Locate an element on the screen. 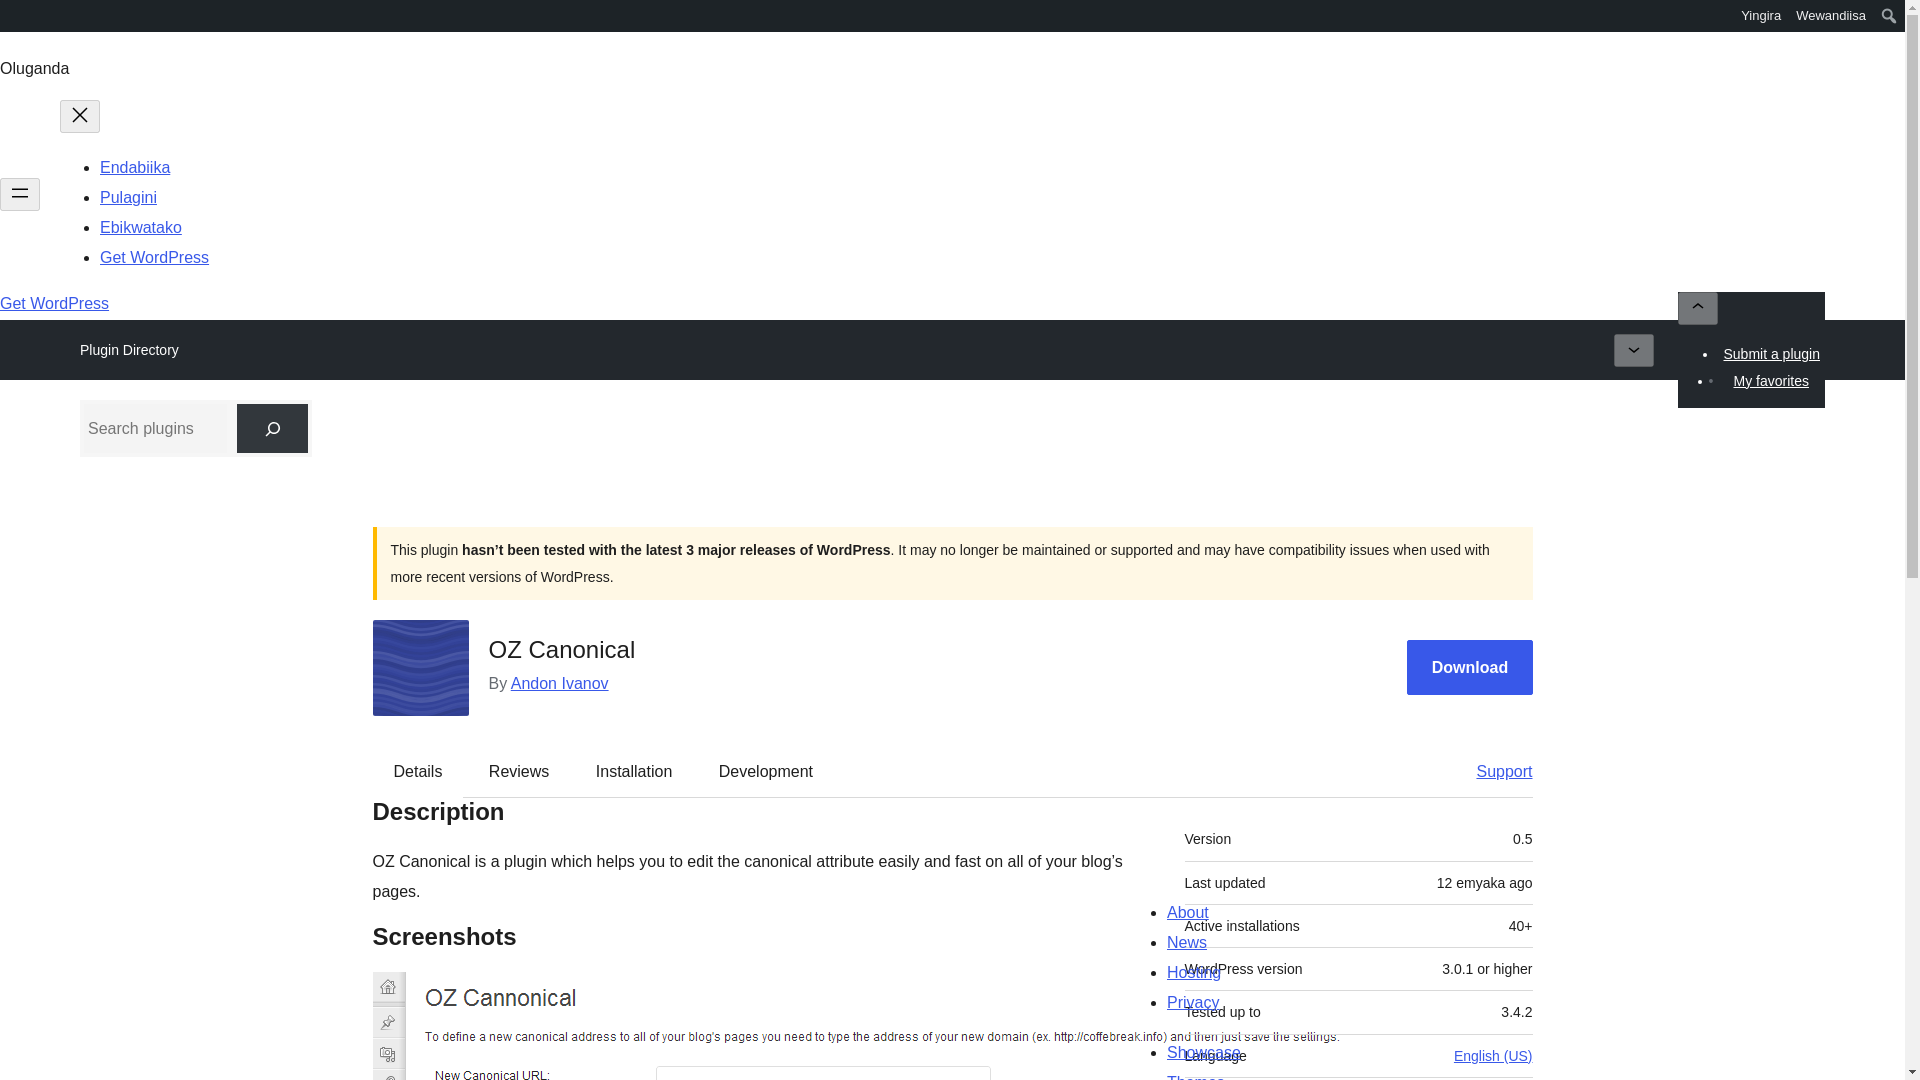  Wewandiisa is located at coordinates (1831, 16).